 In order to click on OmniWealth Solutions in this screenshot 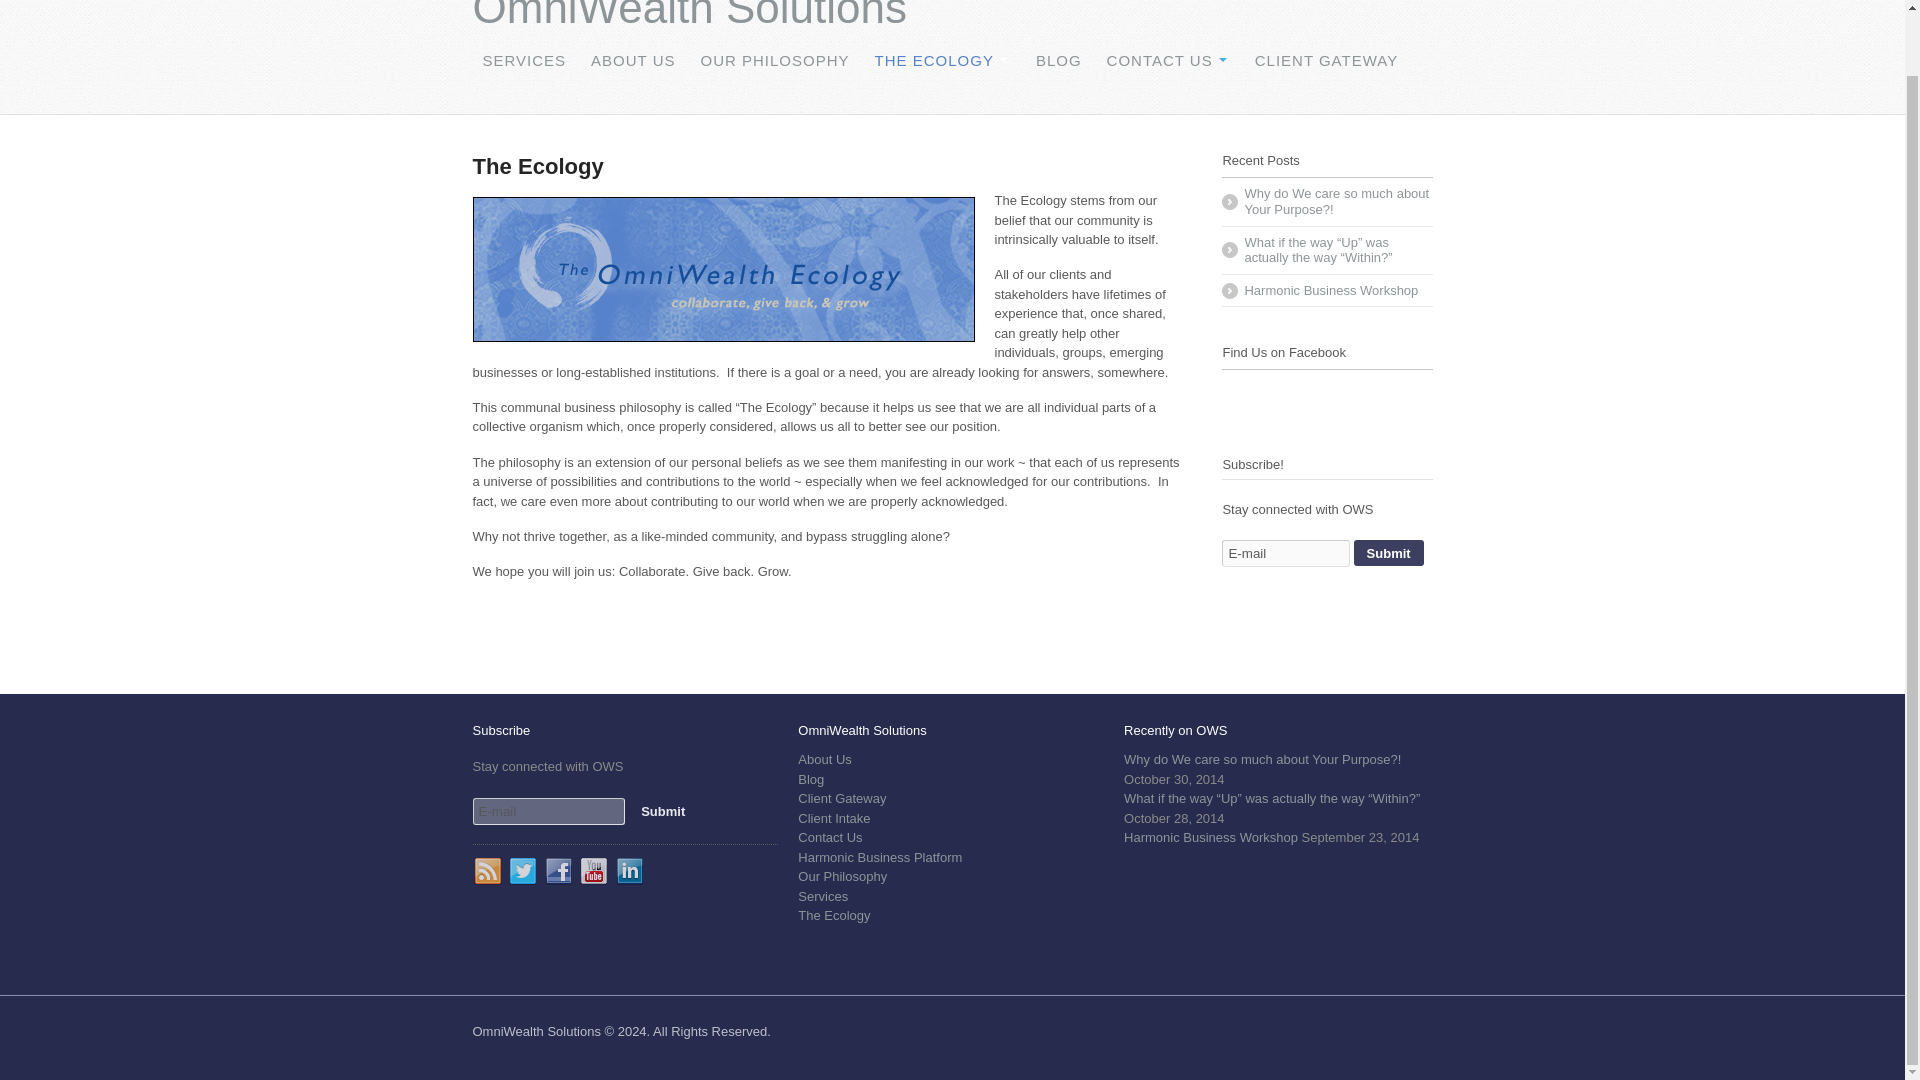, I will do `click(689, 16)`.